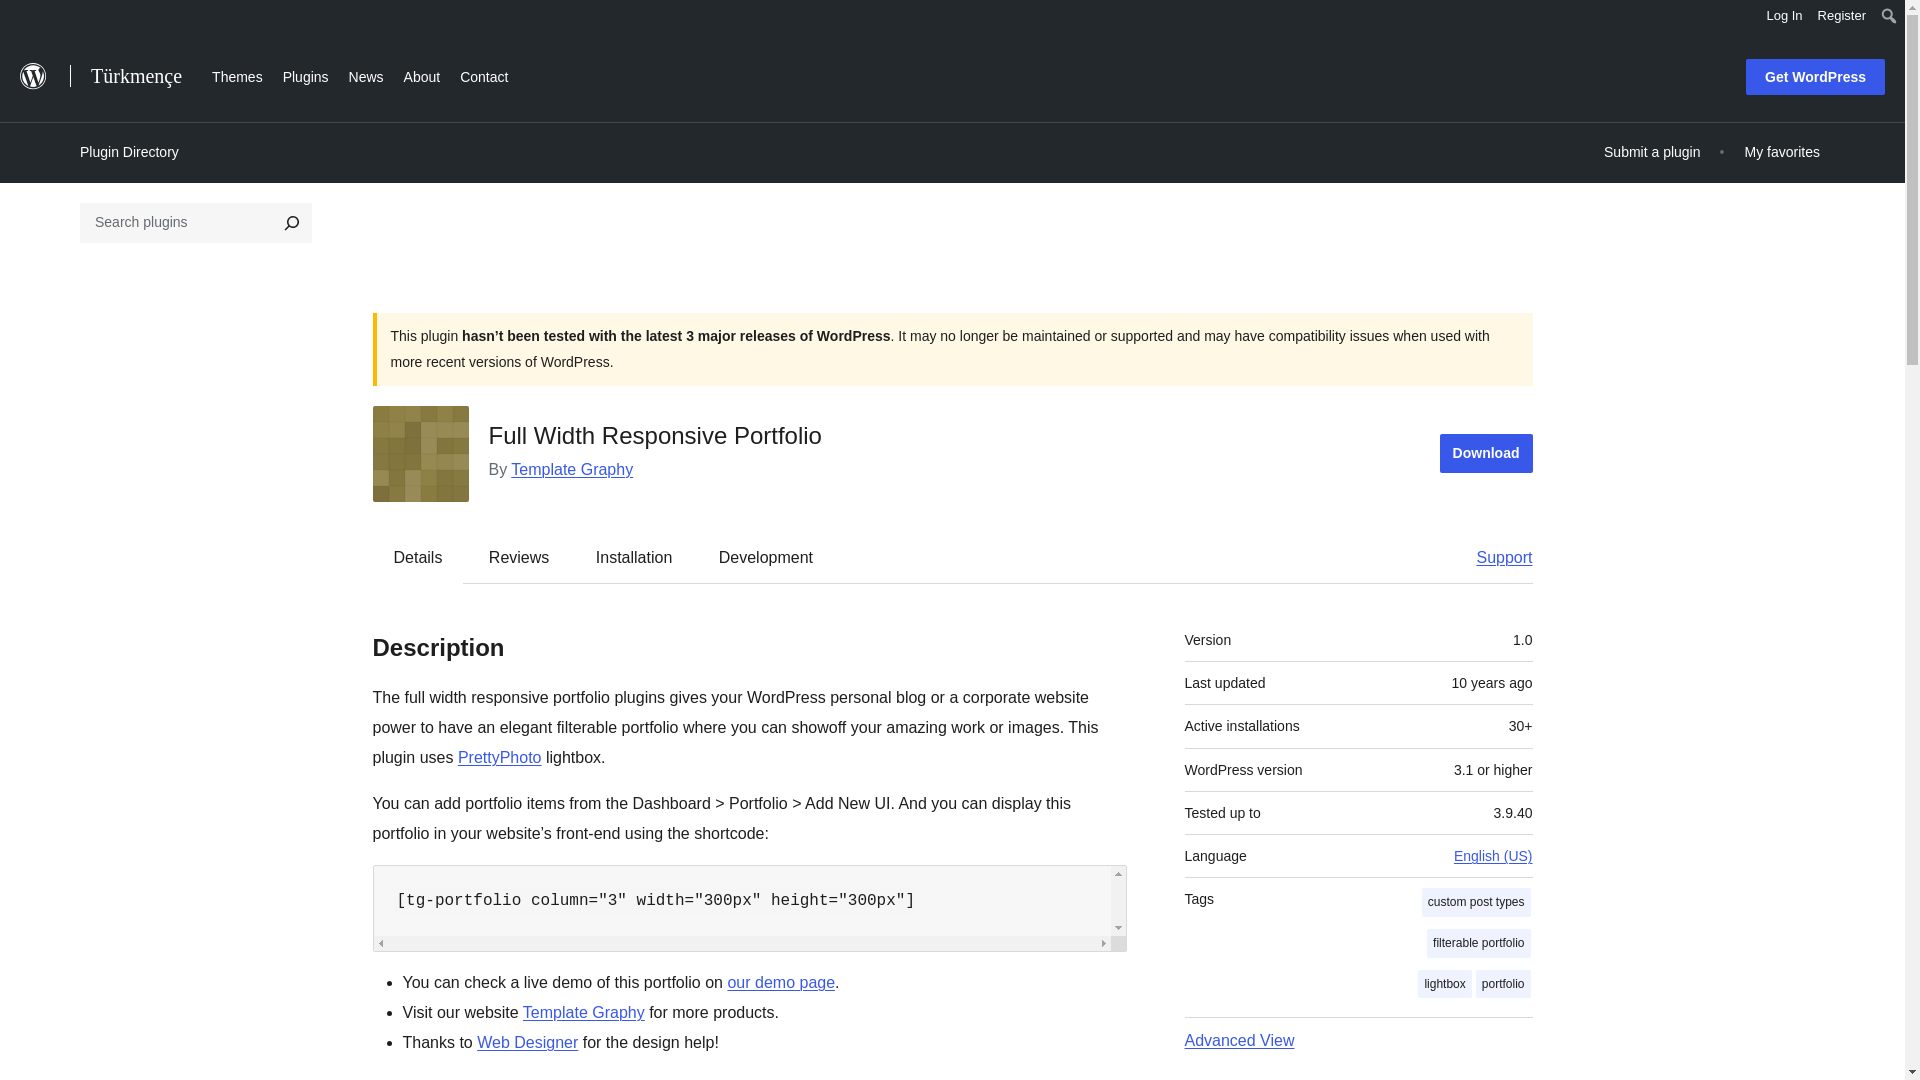 This screenshot has width=1920, height=1080. I want to click on Download, so click(1486, 454).